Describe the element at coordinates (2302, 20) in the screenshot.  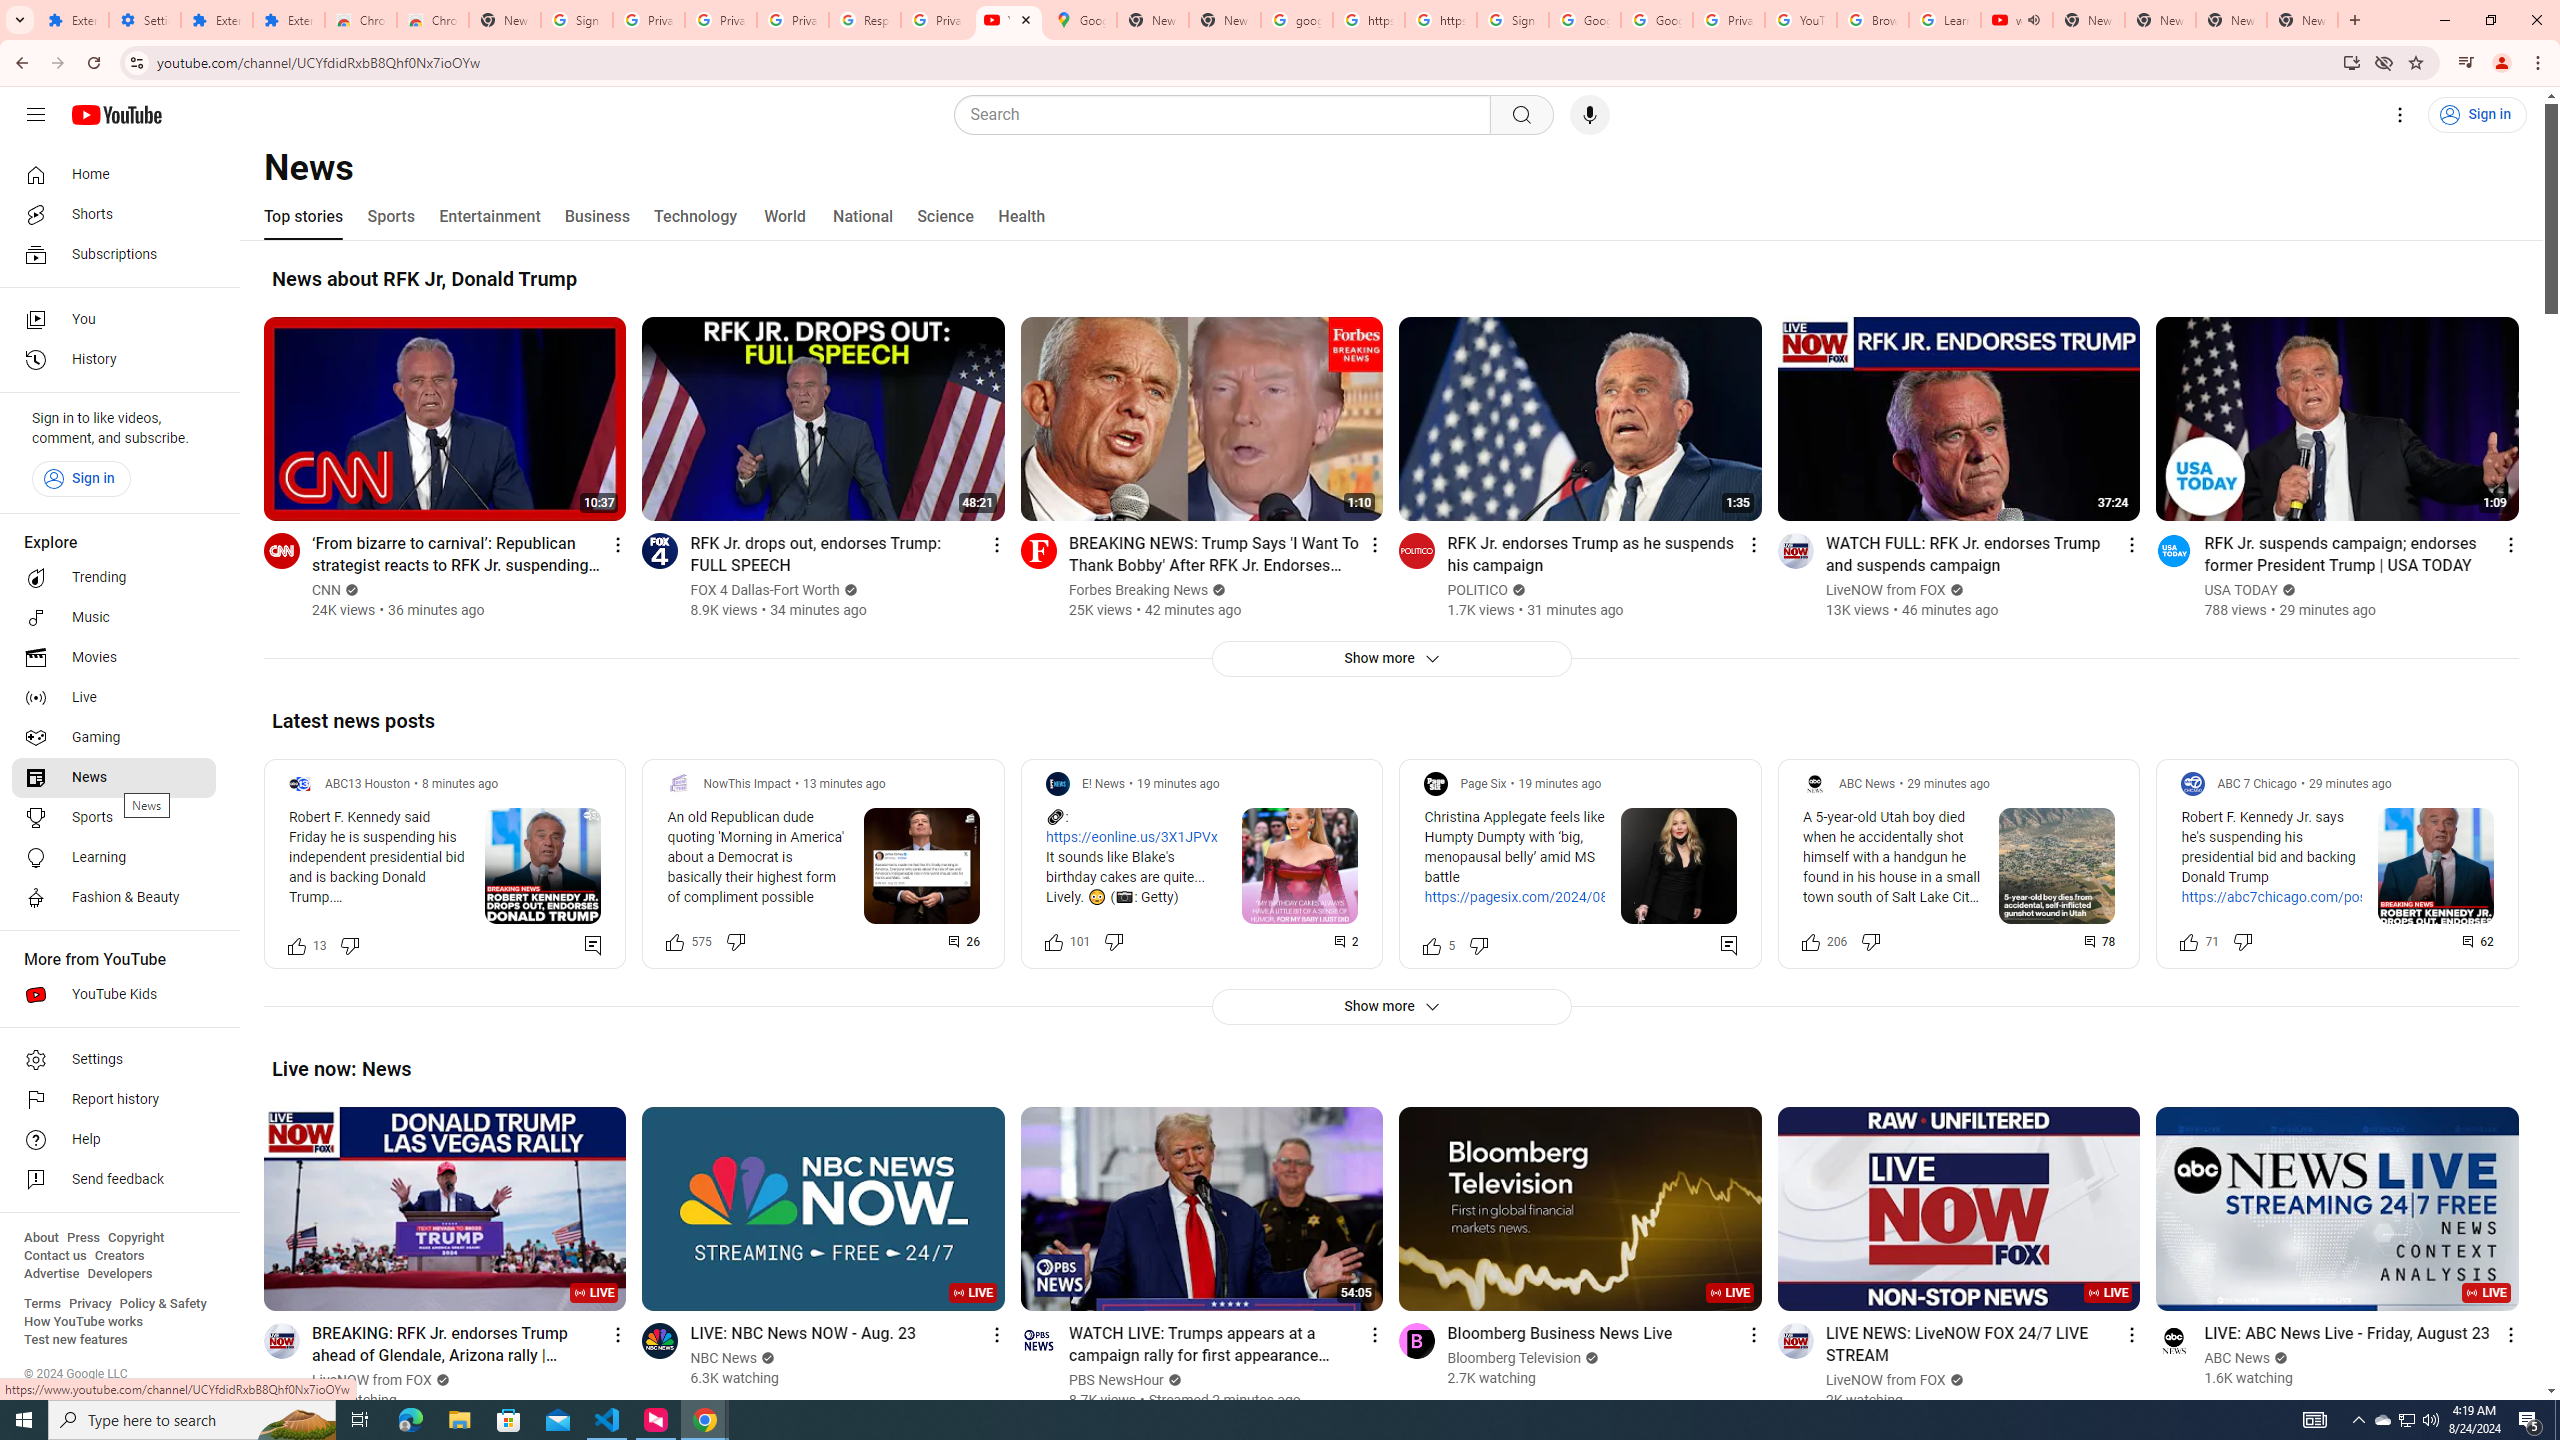
I see `New Tab` at that location.